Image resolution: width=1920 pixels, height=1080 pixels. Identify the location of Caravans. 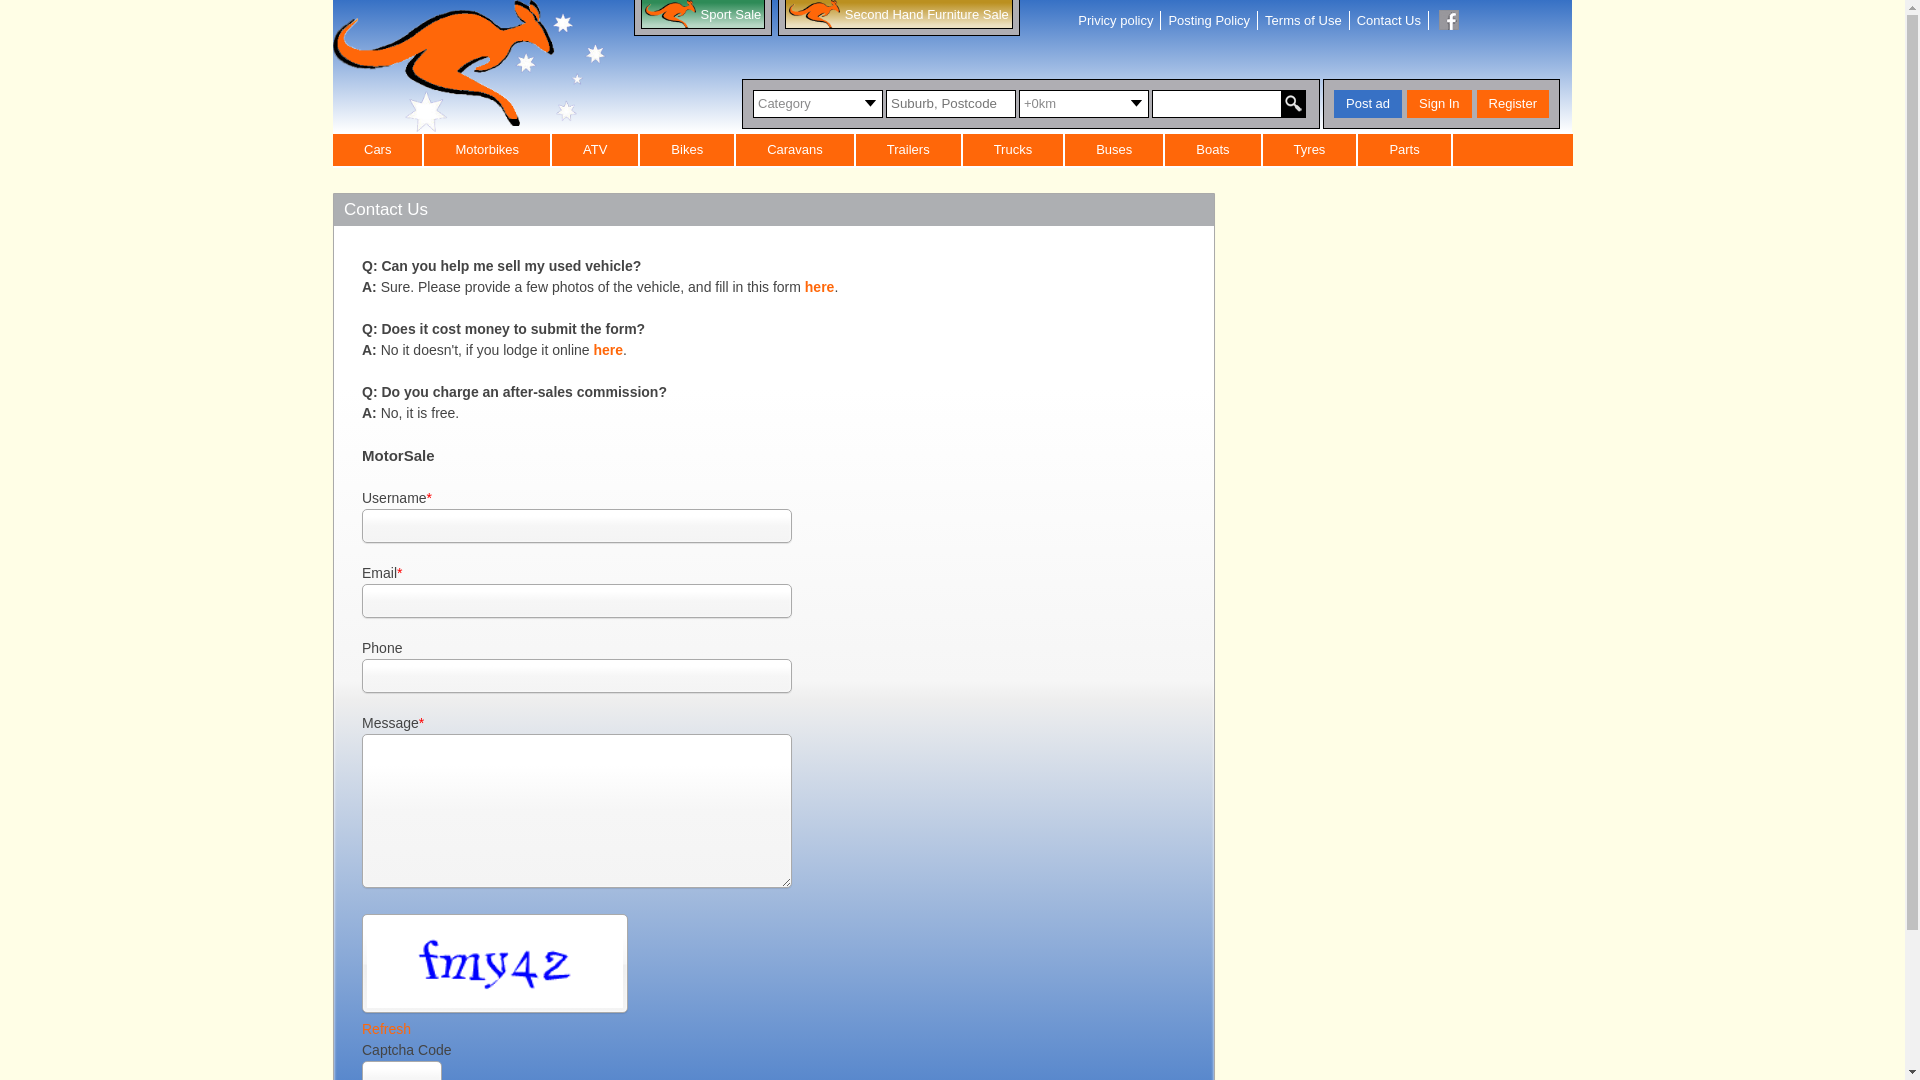
(796, 150).